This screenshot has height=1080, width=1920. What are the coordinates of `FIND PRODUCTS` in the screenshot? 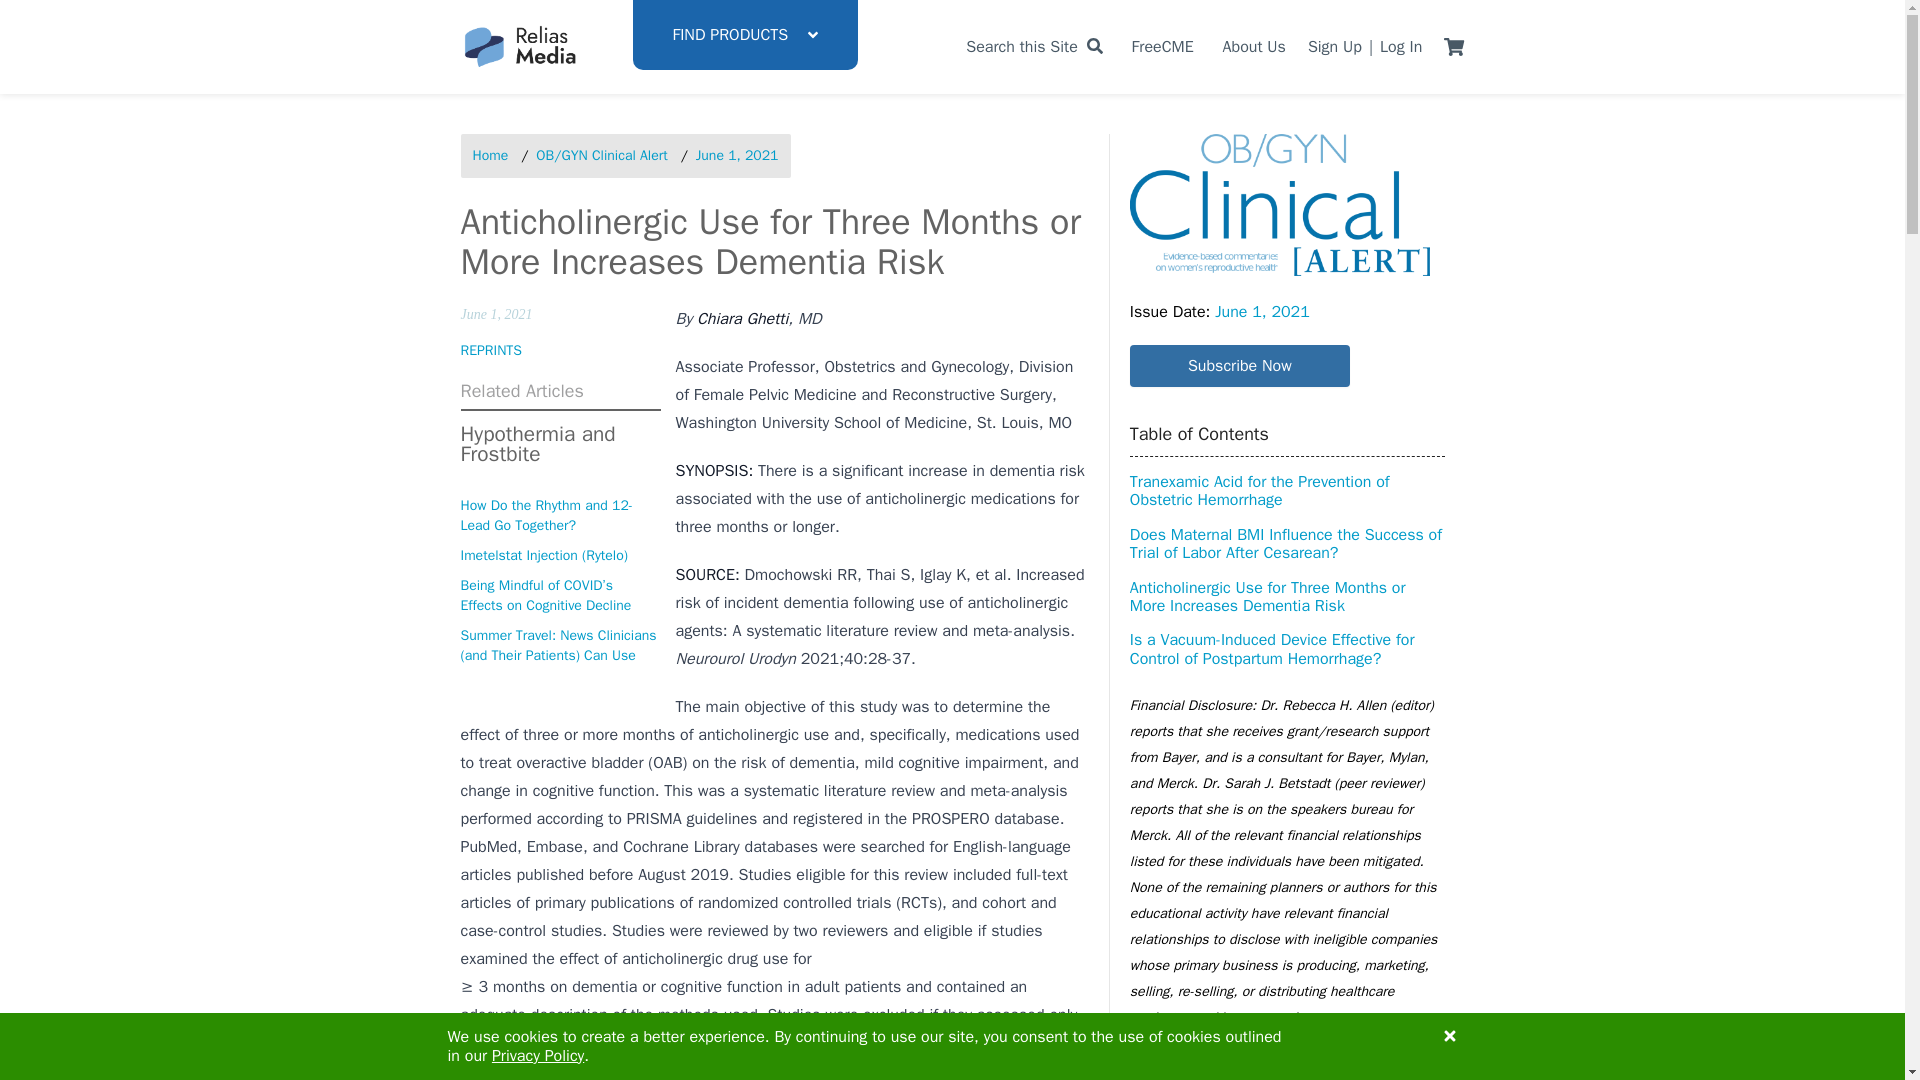 It's located at (744, 35).